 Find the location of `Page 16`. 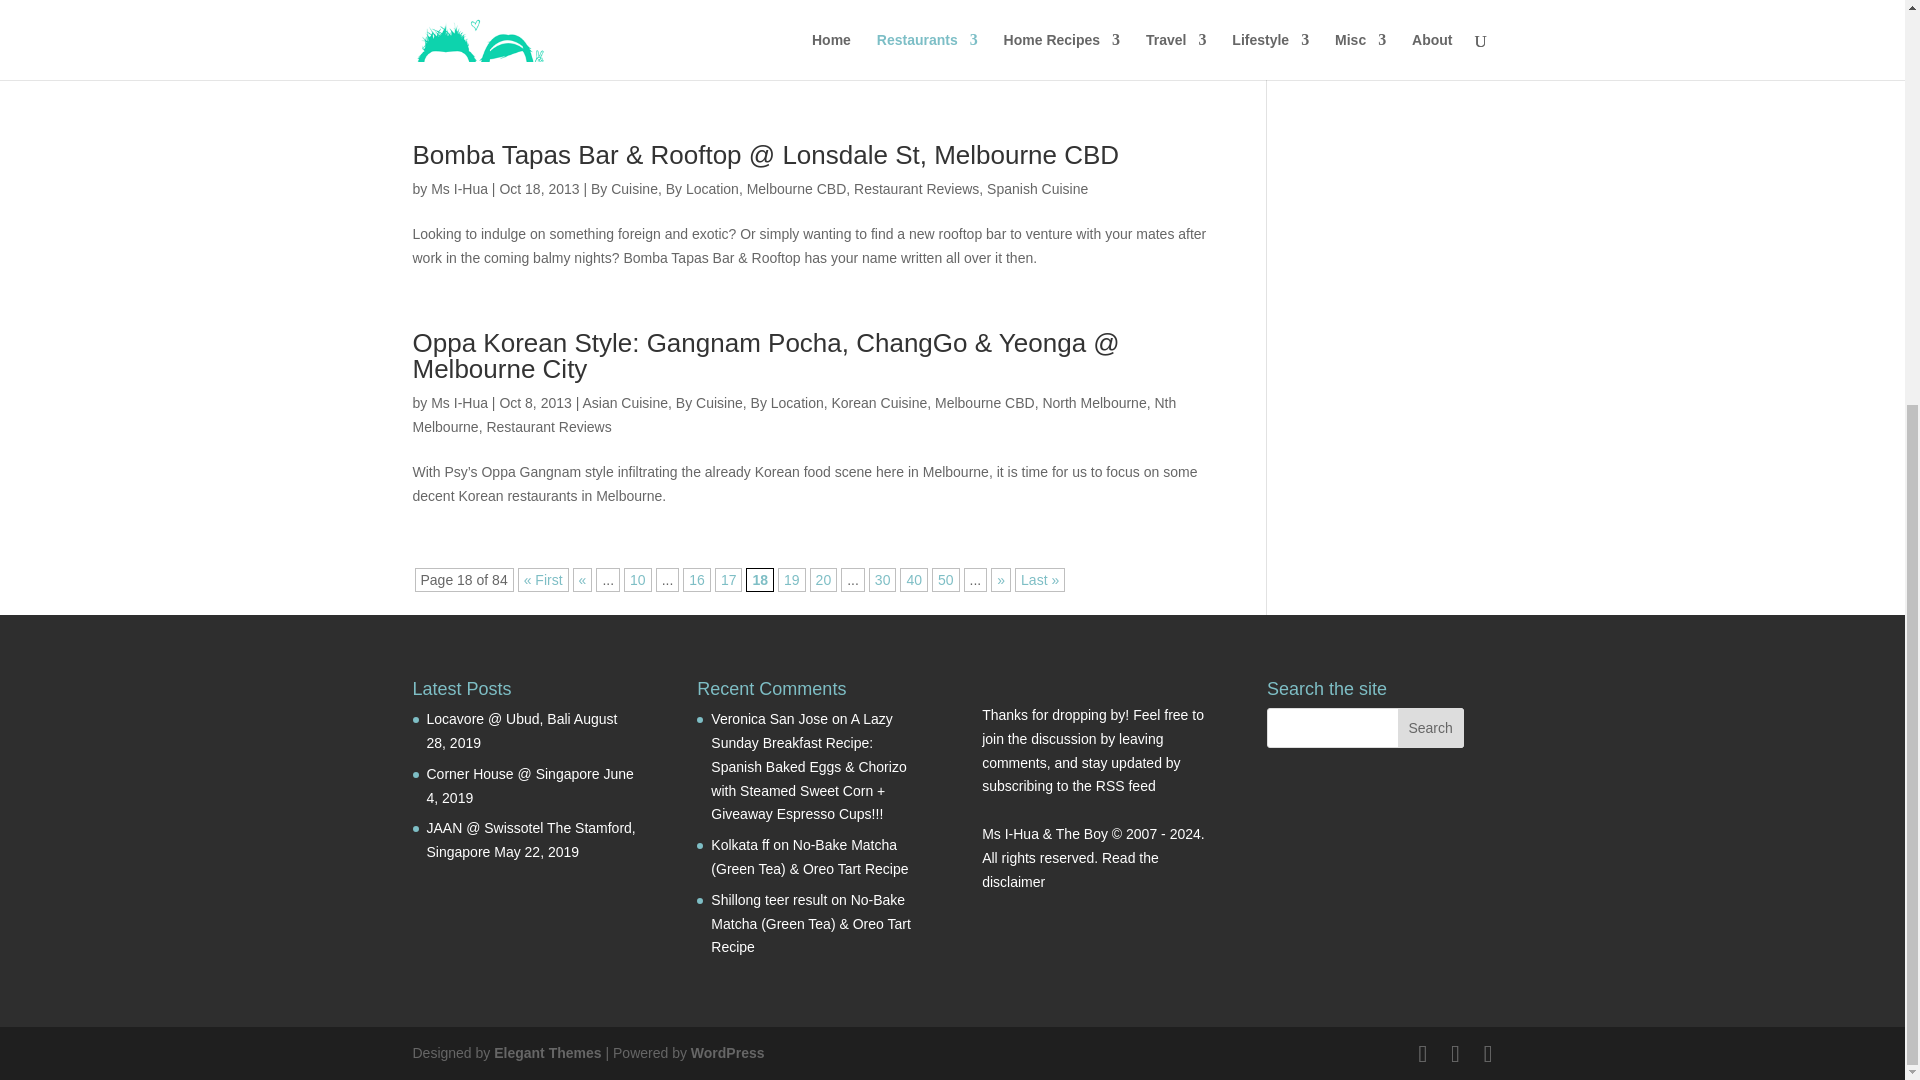

Page 16 is located at coordinates (696, 580).